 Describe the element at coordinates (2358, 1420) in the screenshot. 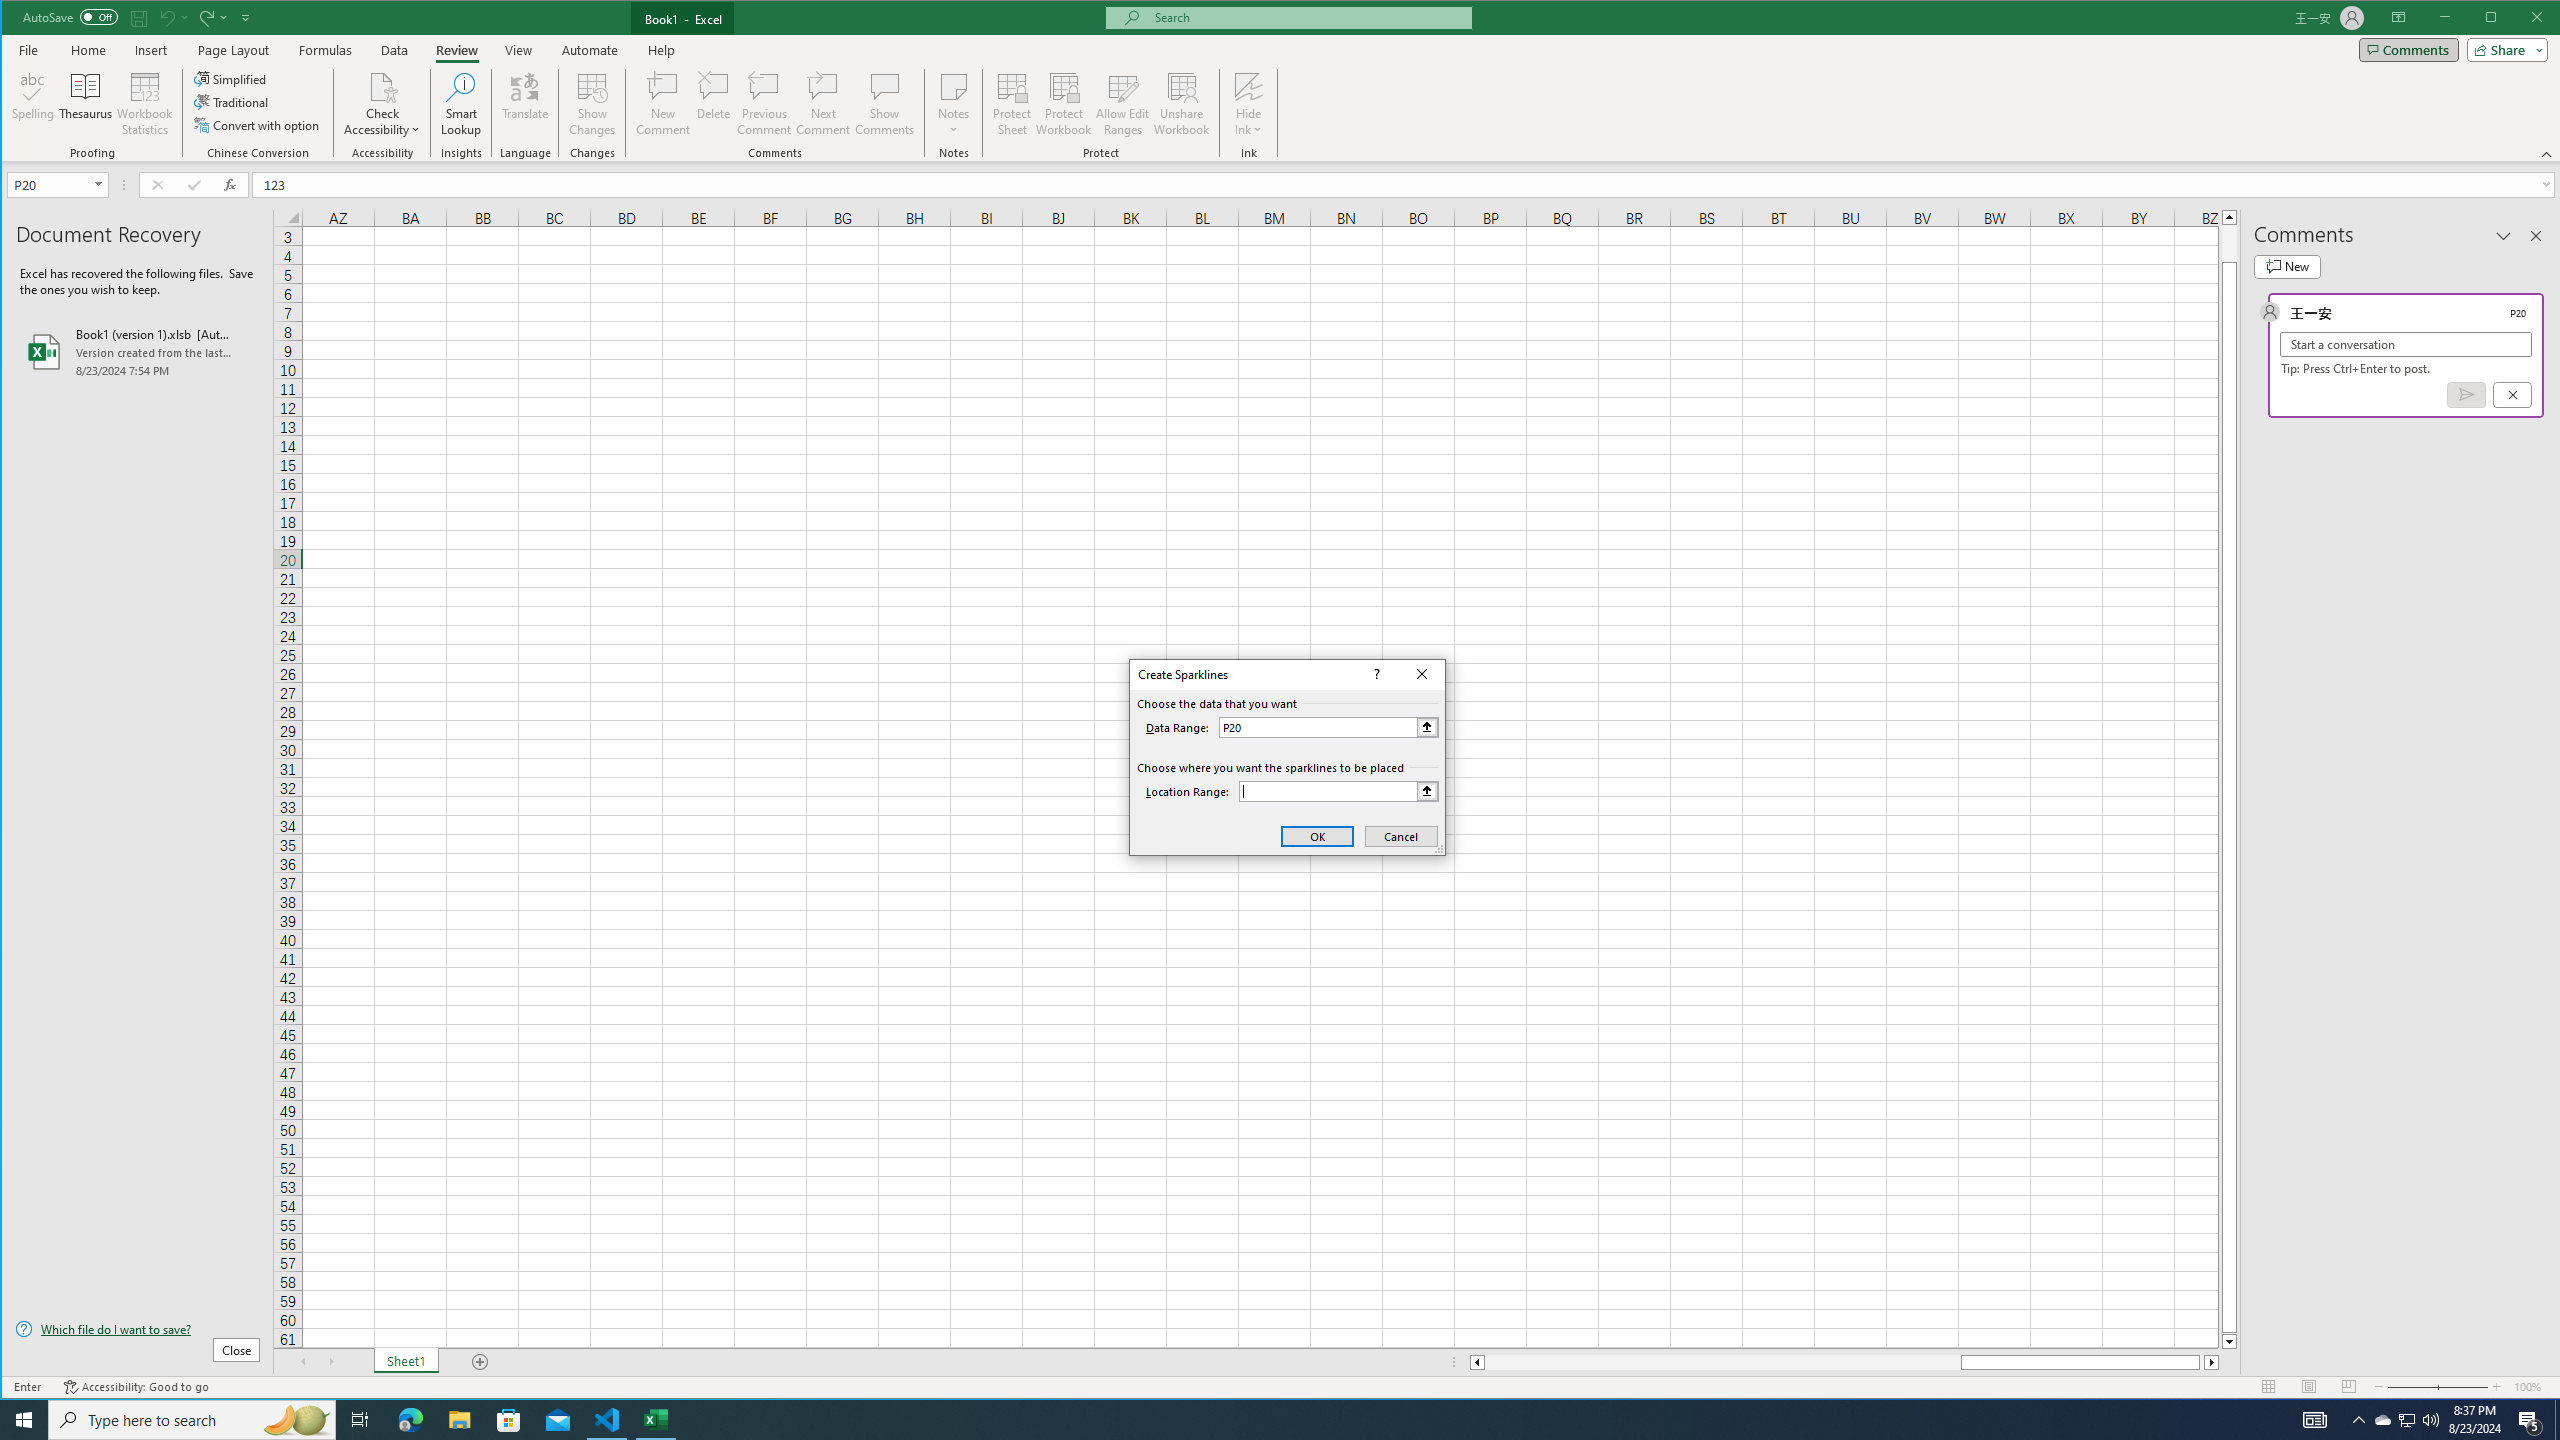

I see `Action Center, 5 new notifications` at that location.